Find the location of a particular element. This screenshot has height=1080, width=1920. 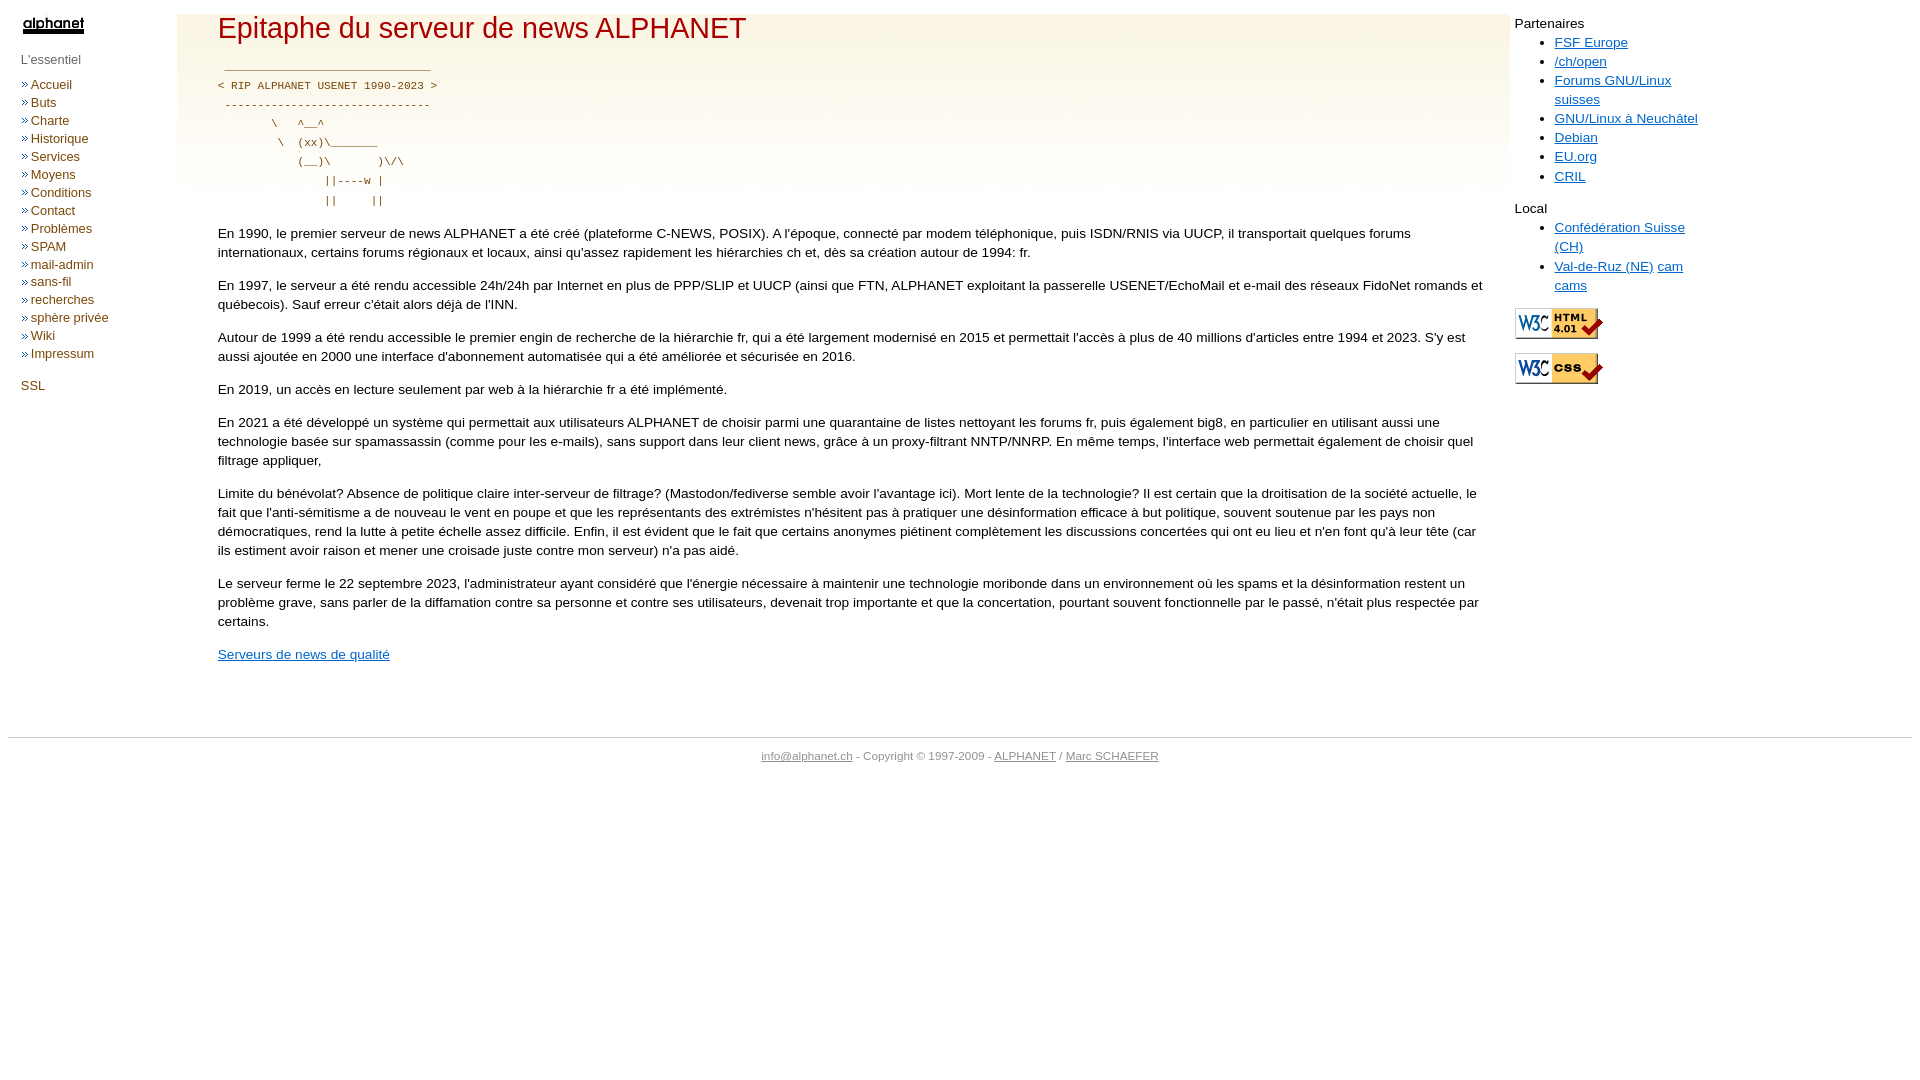

SSL is located at coordinates (33, 386).